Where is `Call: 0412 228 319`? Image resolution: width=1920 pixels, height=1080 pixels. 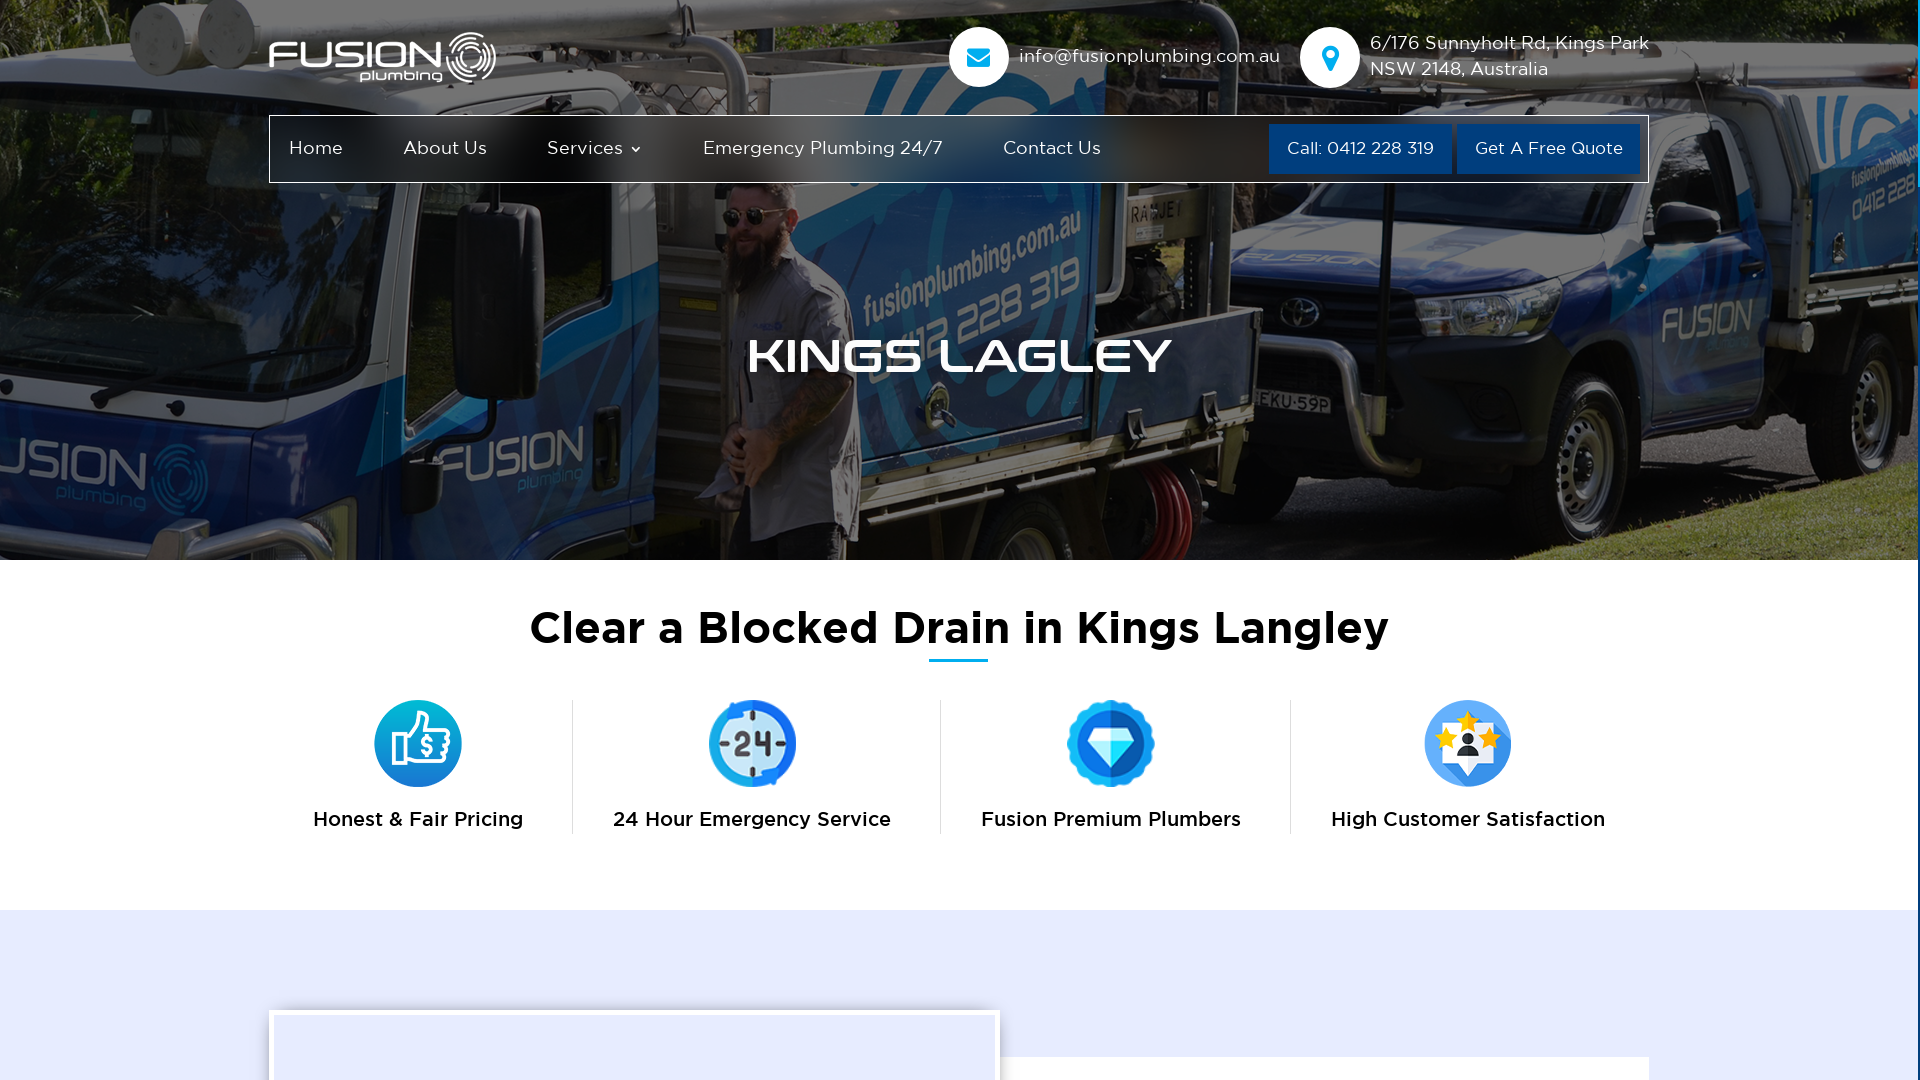
Call: 0412 228 319 is located at coordinates (1360, 149).